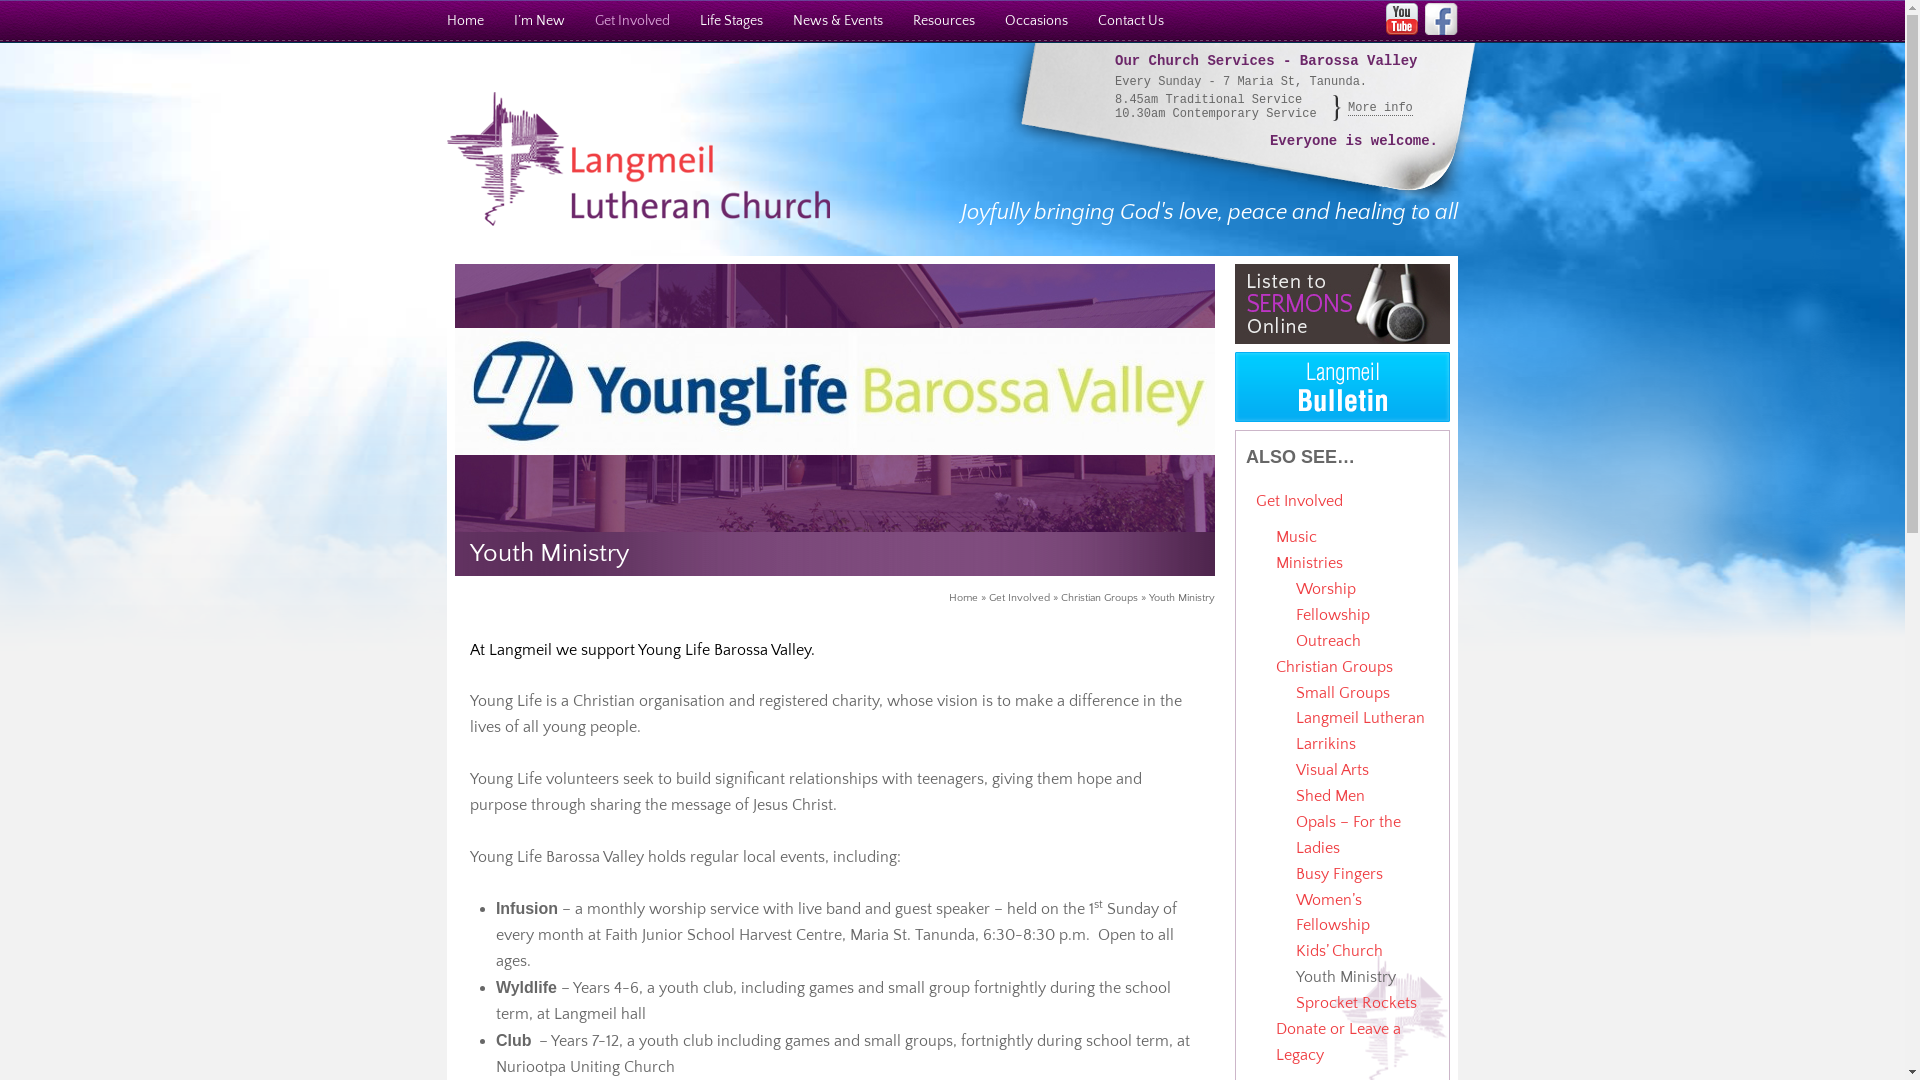 The width and height of the screenshot is (1920, 1080). What do you see at coordinates (1296, 537) in the screenshot?
I see `Music` at bounding box center [1296, 537].